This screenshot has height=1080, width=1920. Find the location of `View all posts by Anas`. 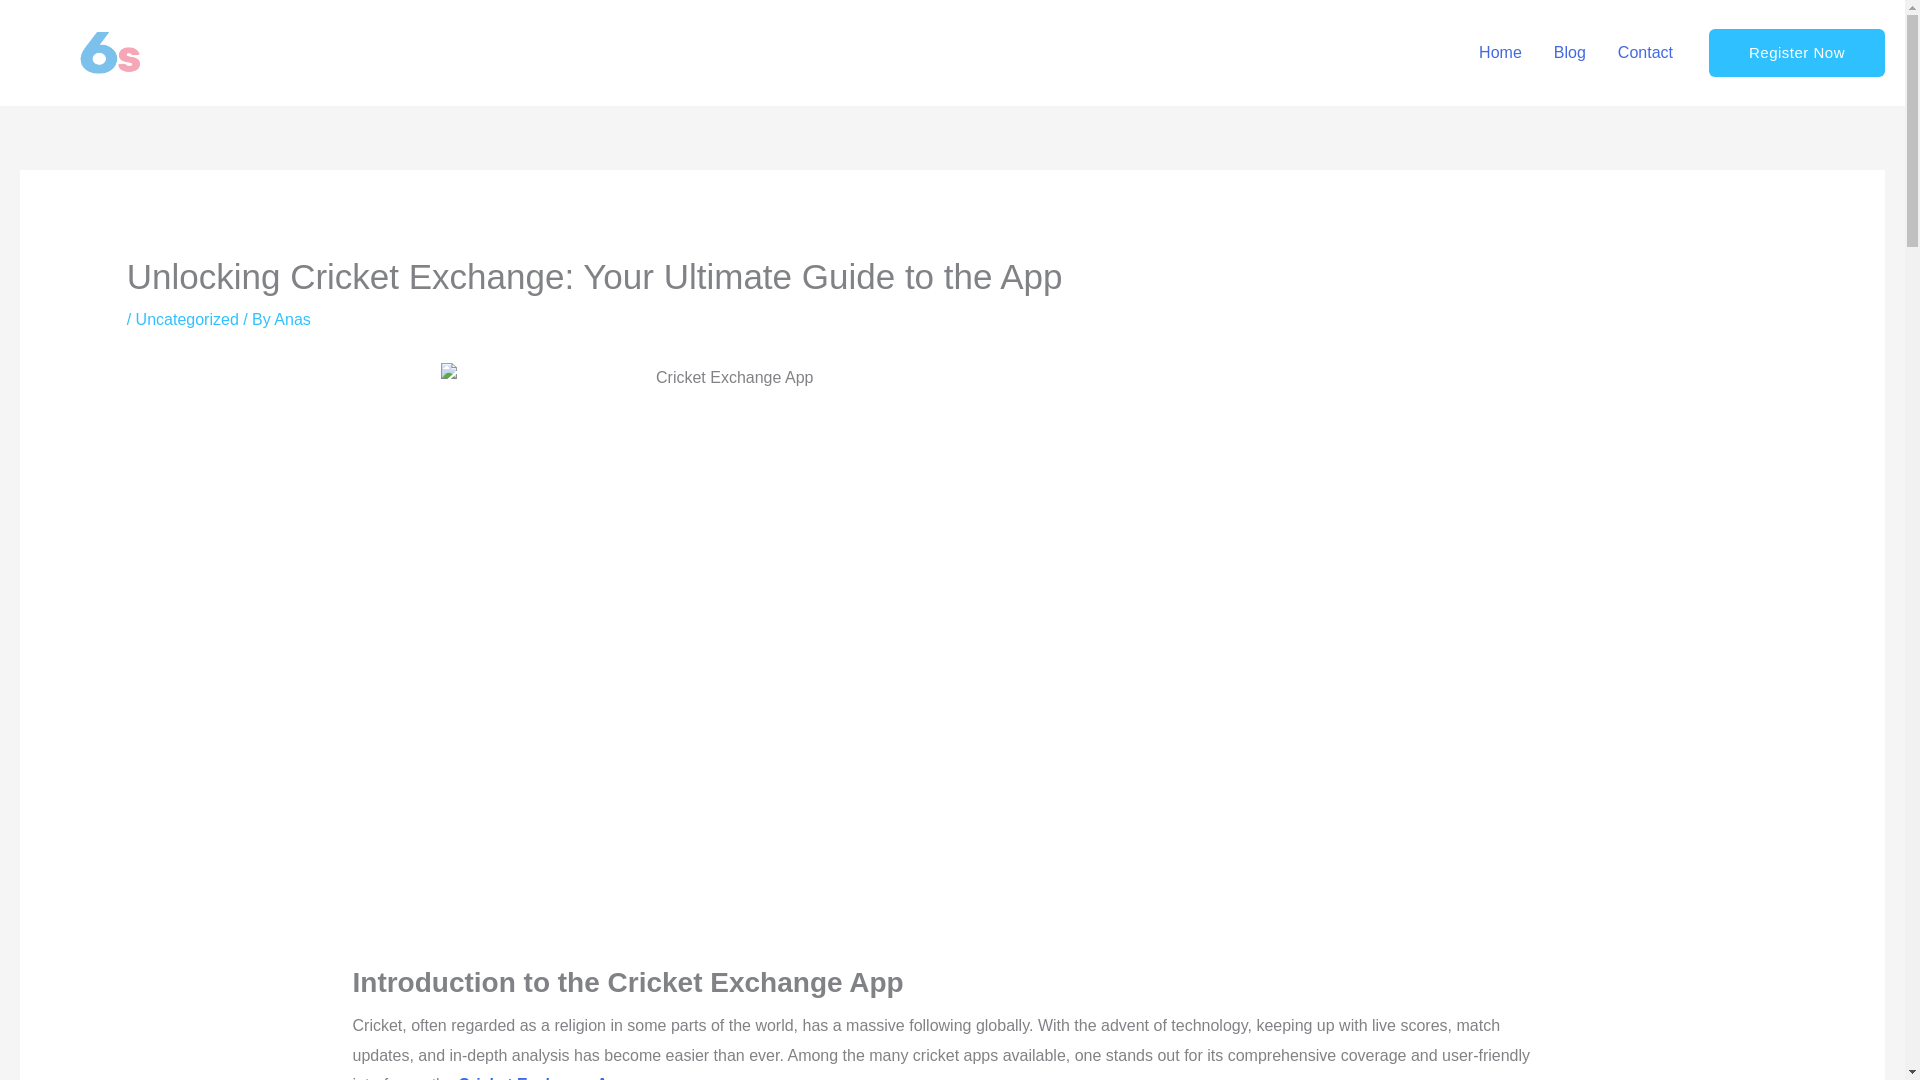

View all posts by Anas is located at coordinates (292, 320).